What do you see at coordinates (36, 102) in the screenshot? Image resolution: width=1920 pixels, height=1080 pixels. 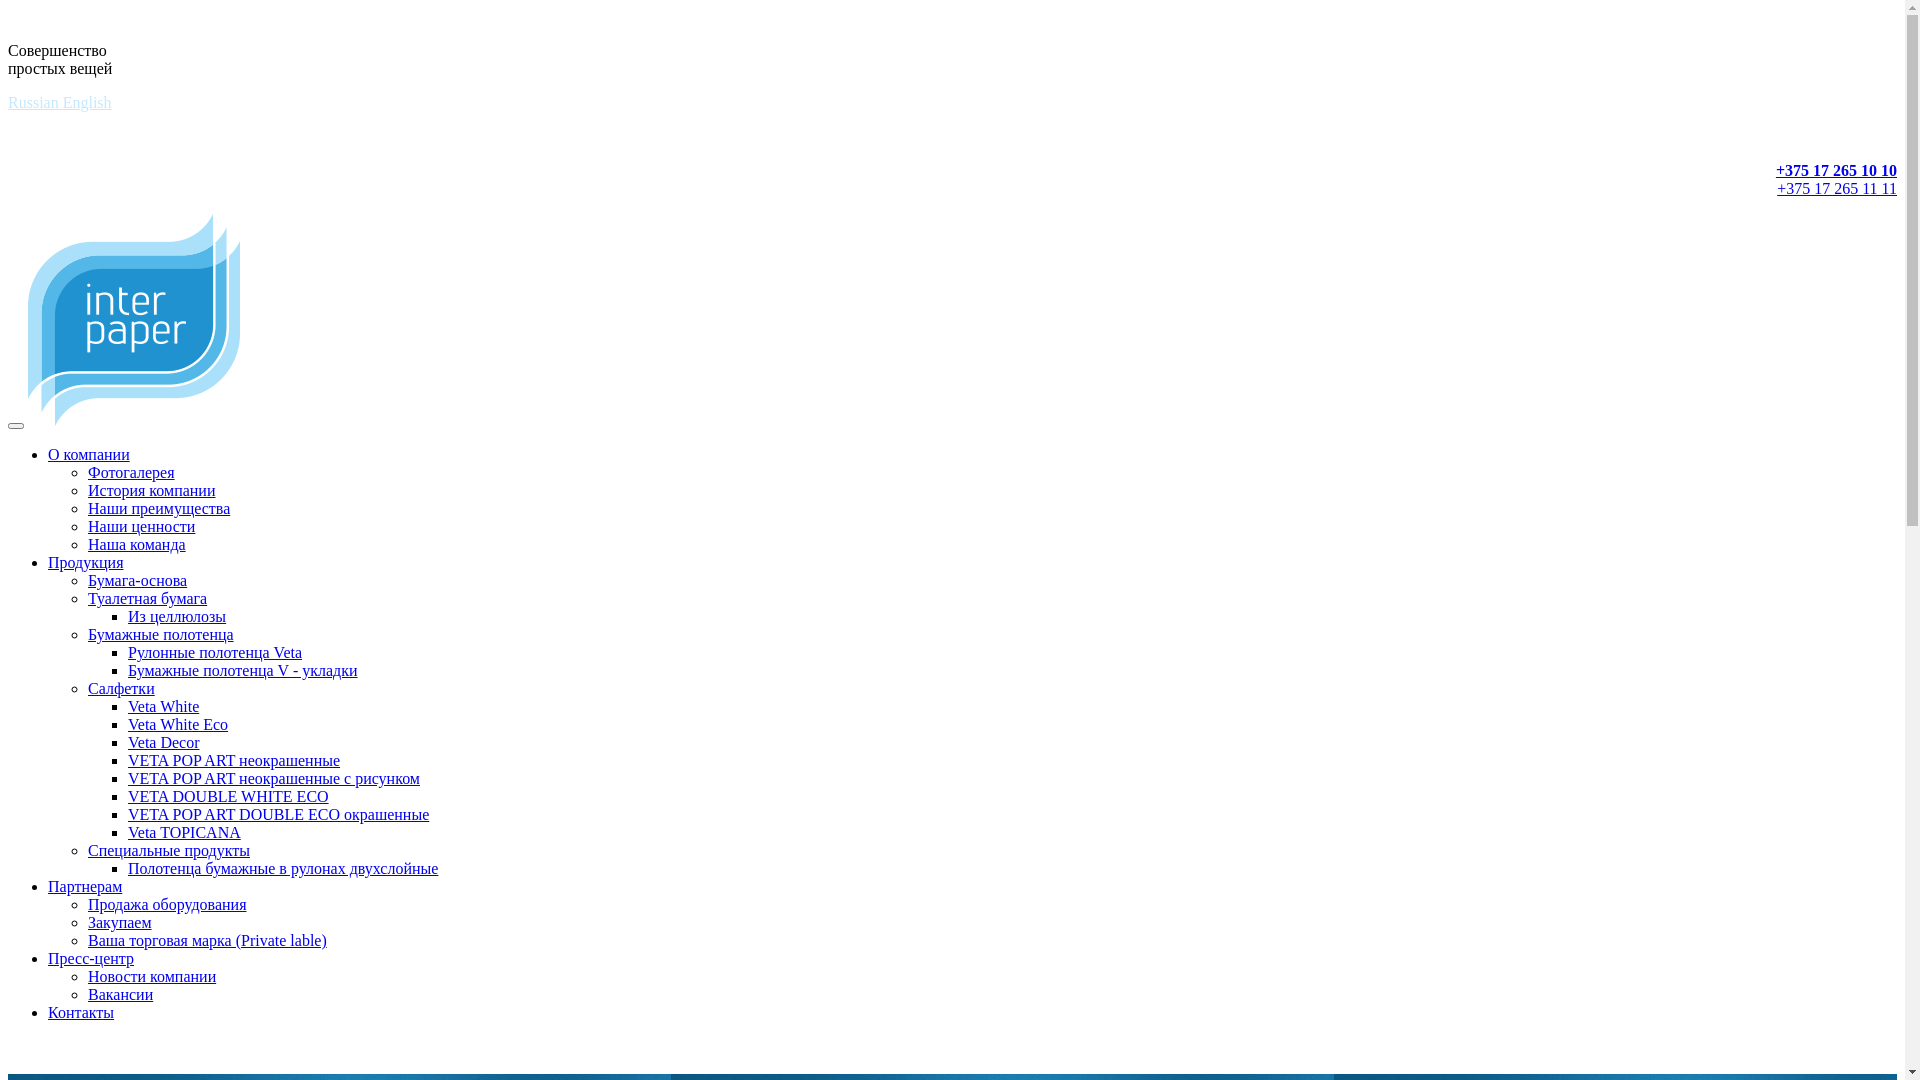 I see `Russian` at bounding box center [36, 102].